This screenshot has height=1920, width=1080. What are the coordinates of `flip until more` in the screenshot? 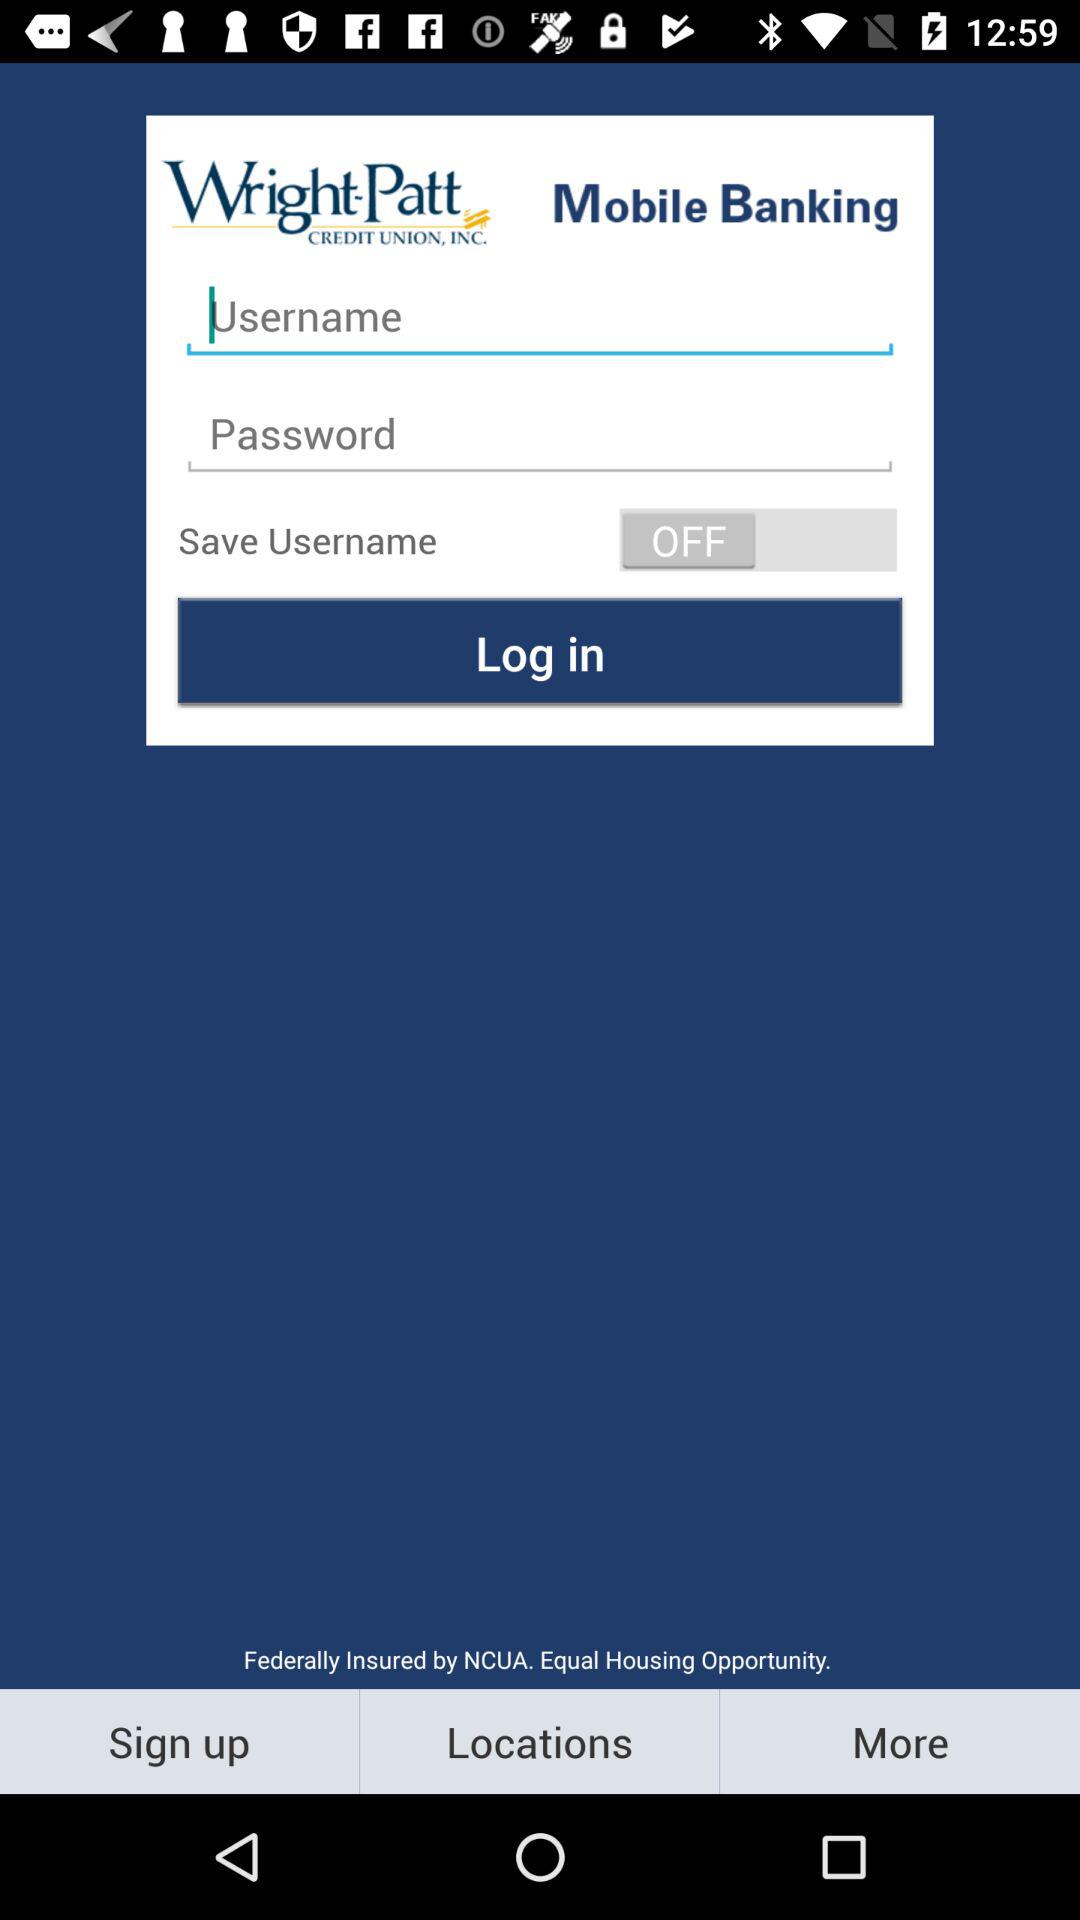 It's located at (900, 1740).